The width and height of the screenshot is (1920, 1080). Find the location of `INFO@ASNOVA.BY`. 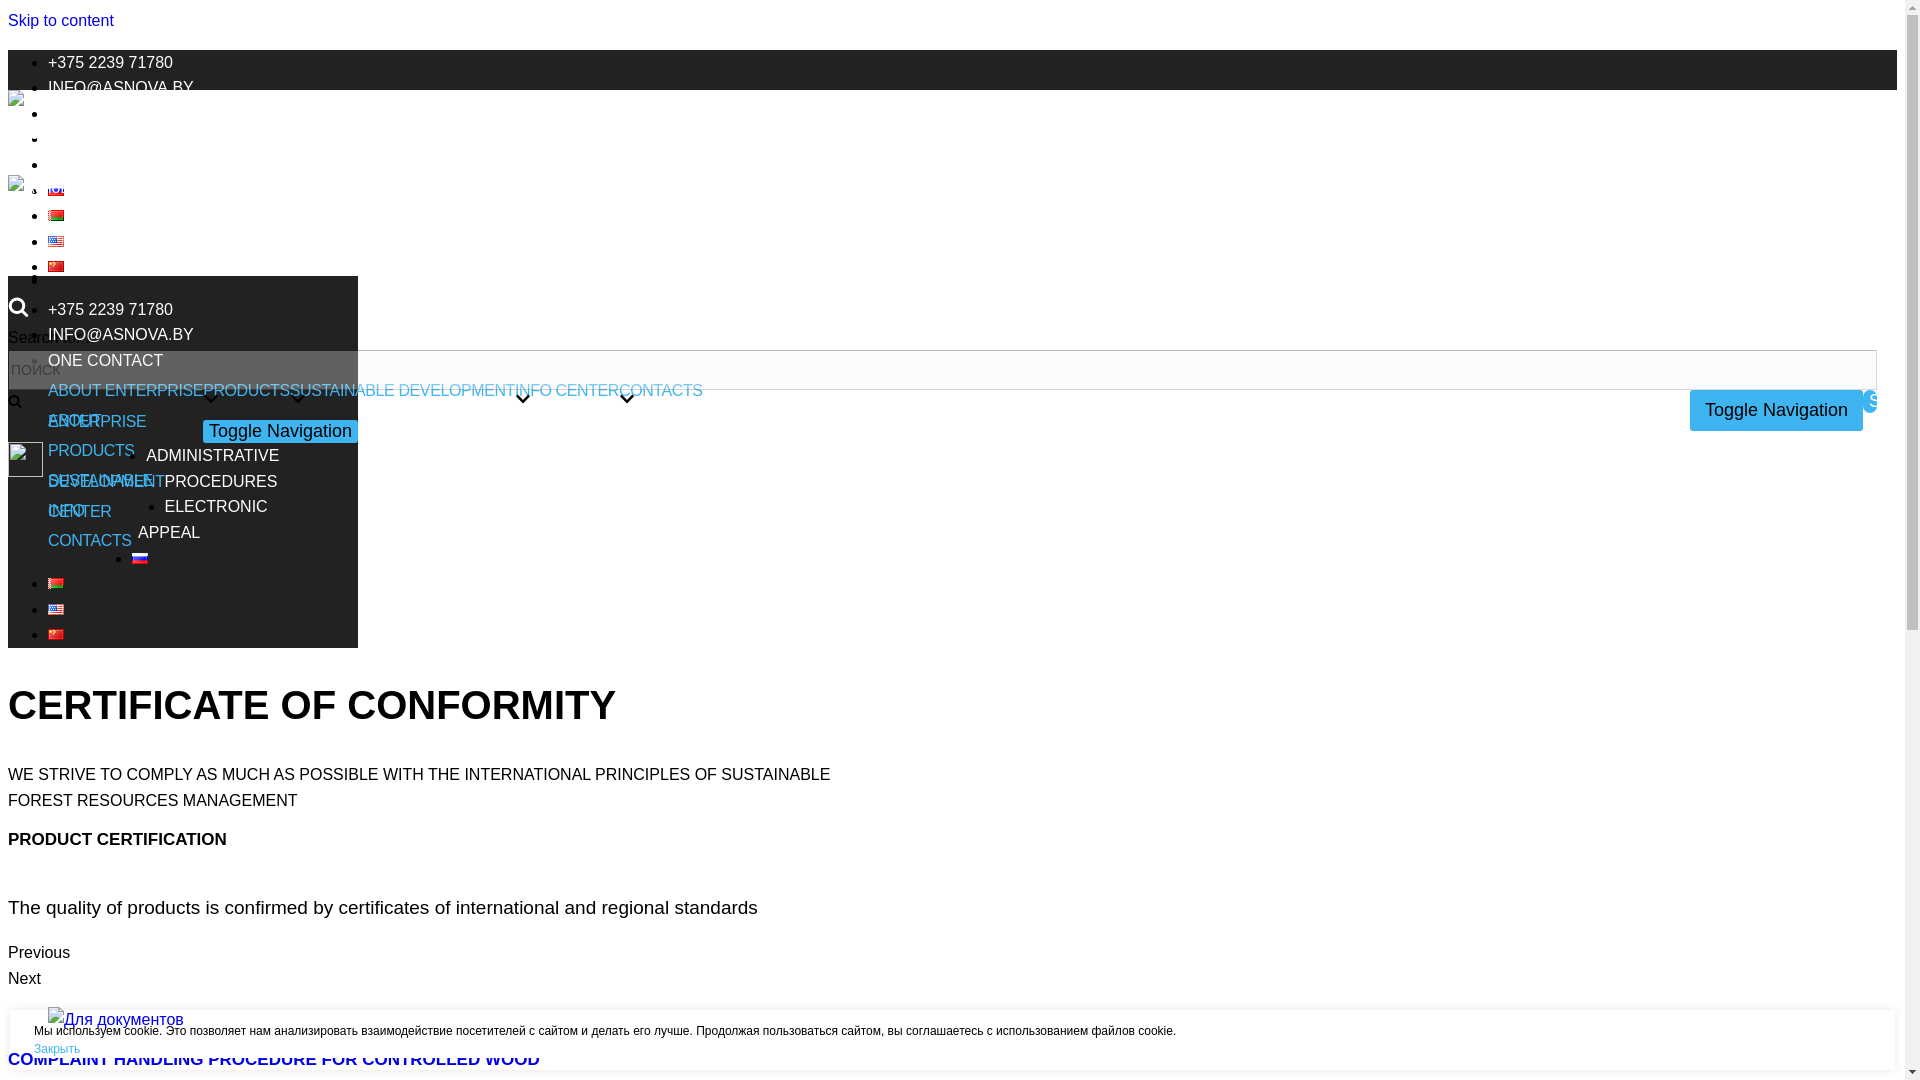

INFO@ASNOVA.BY is located at coordinates (121, 88).